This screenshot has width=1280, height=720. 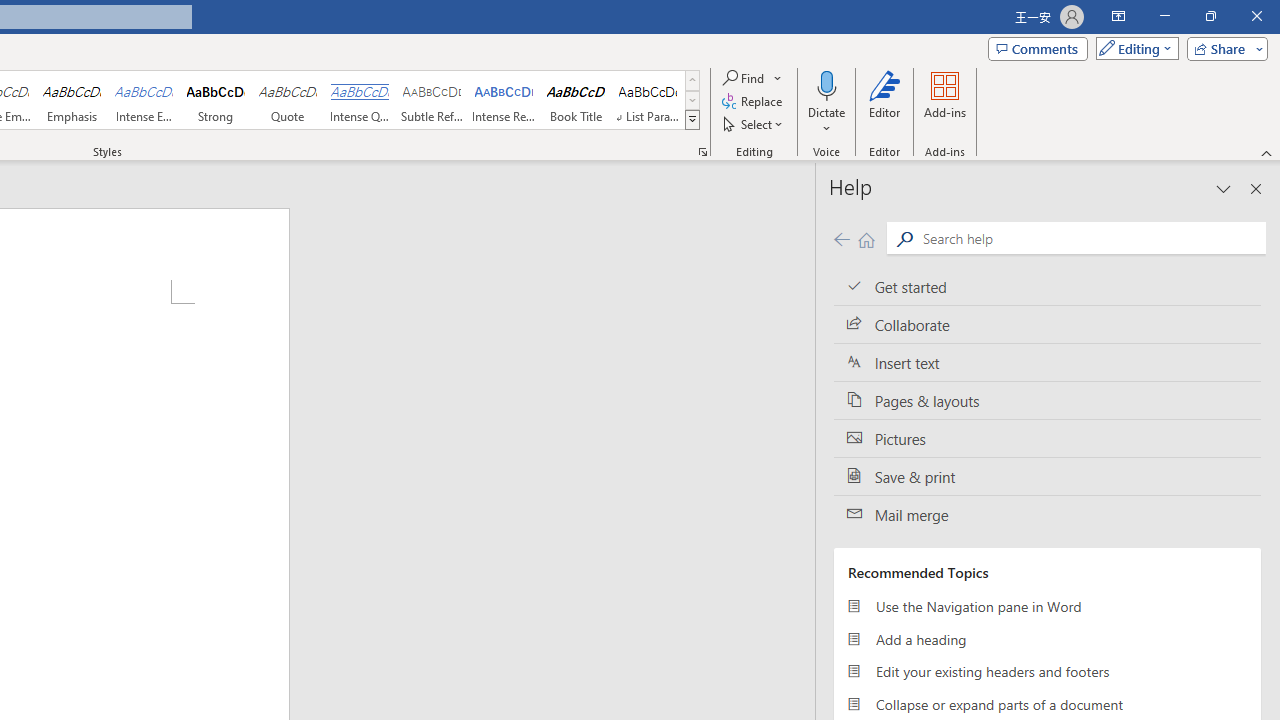 What do you see at coordinates (1047, 638) in the screenshot?
I see `Add a heading` at bounding box center [1047, 638].